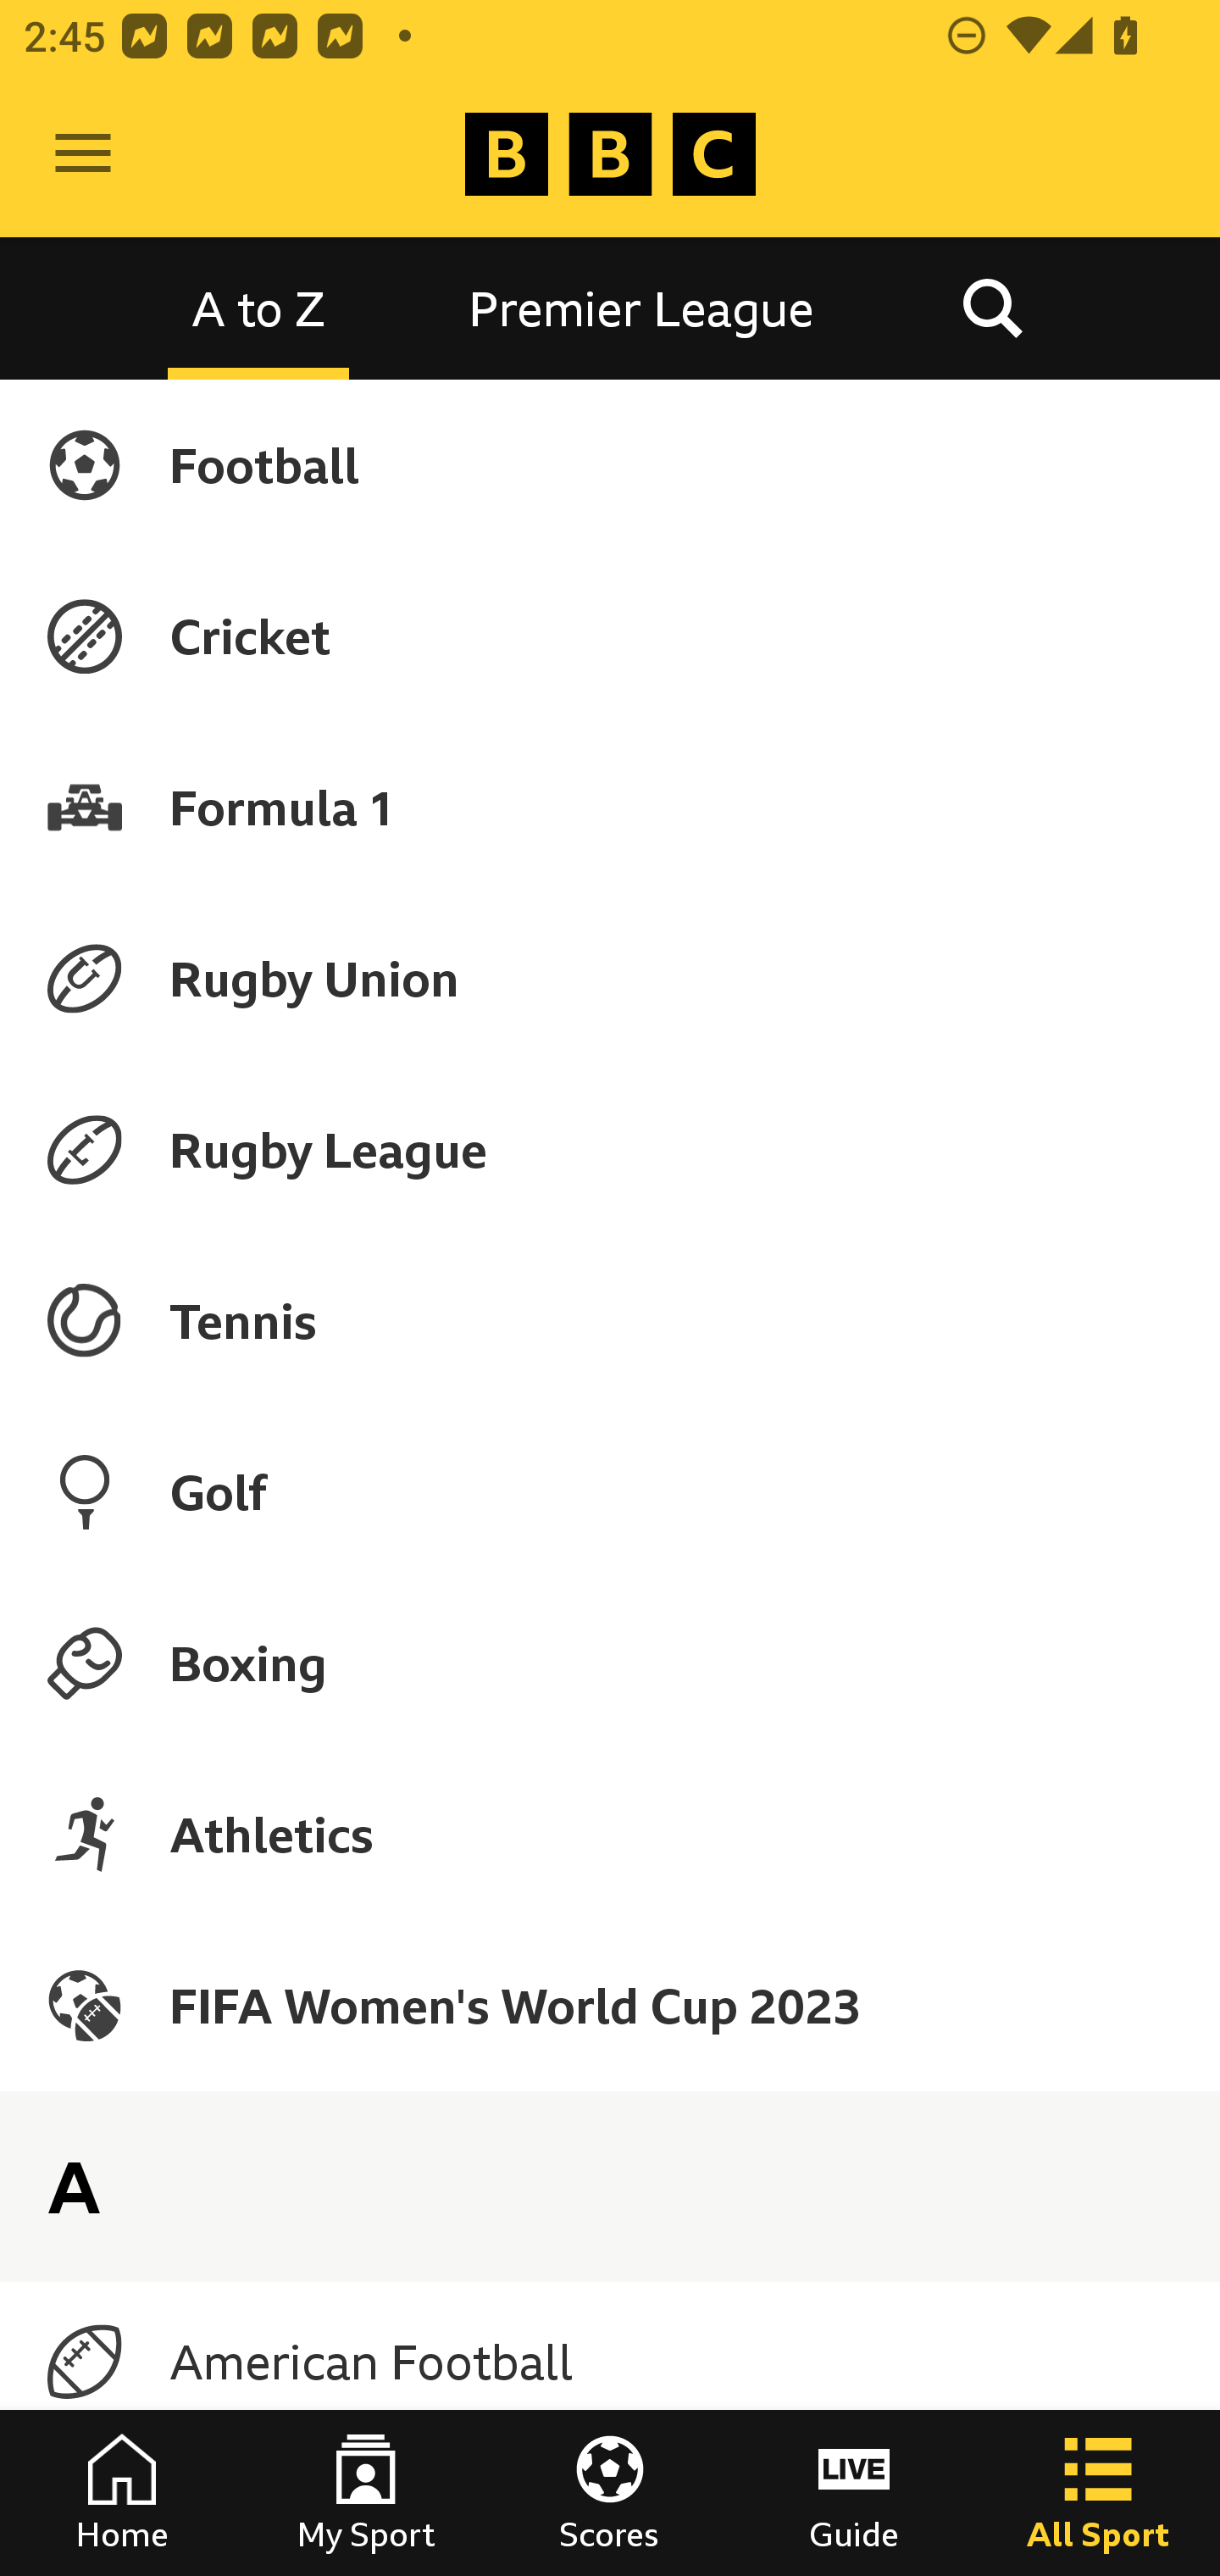  What do you see at coordinates (610, 636) in the screenshot?
I see `Cricket` at bounding box center [610, 636].